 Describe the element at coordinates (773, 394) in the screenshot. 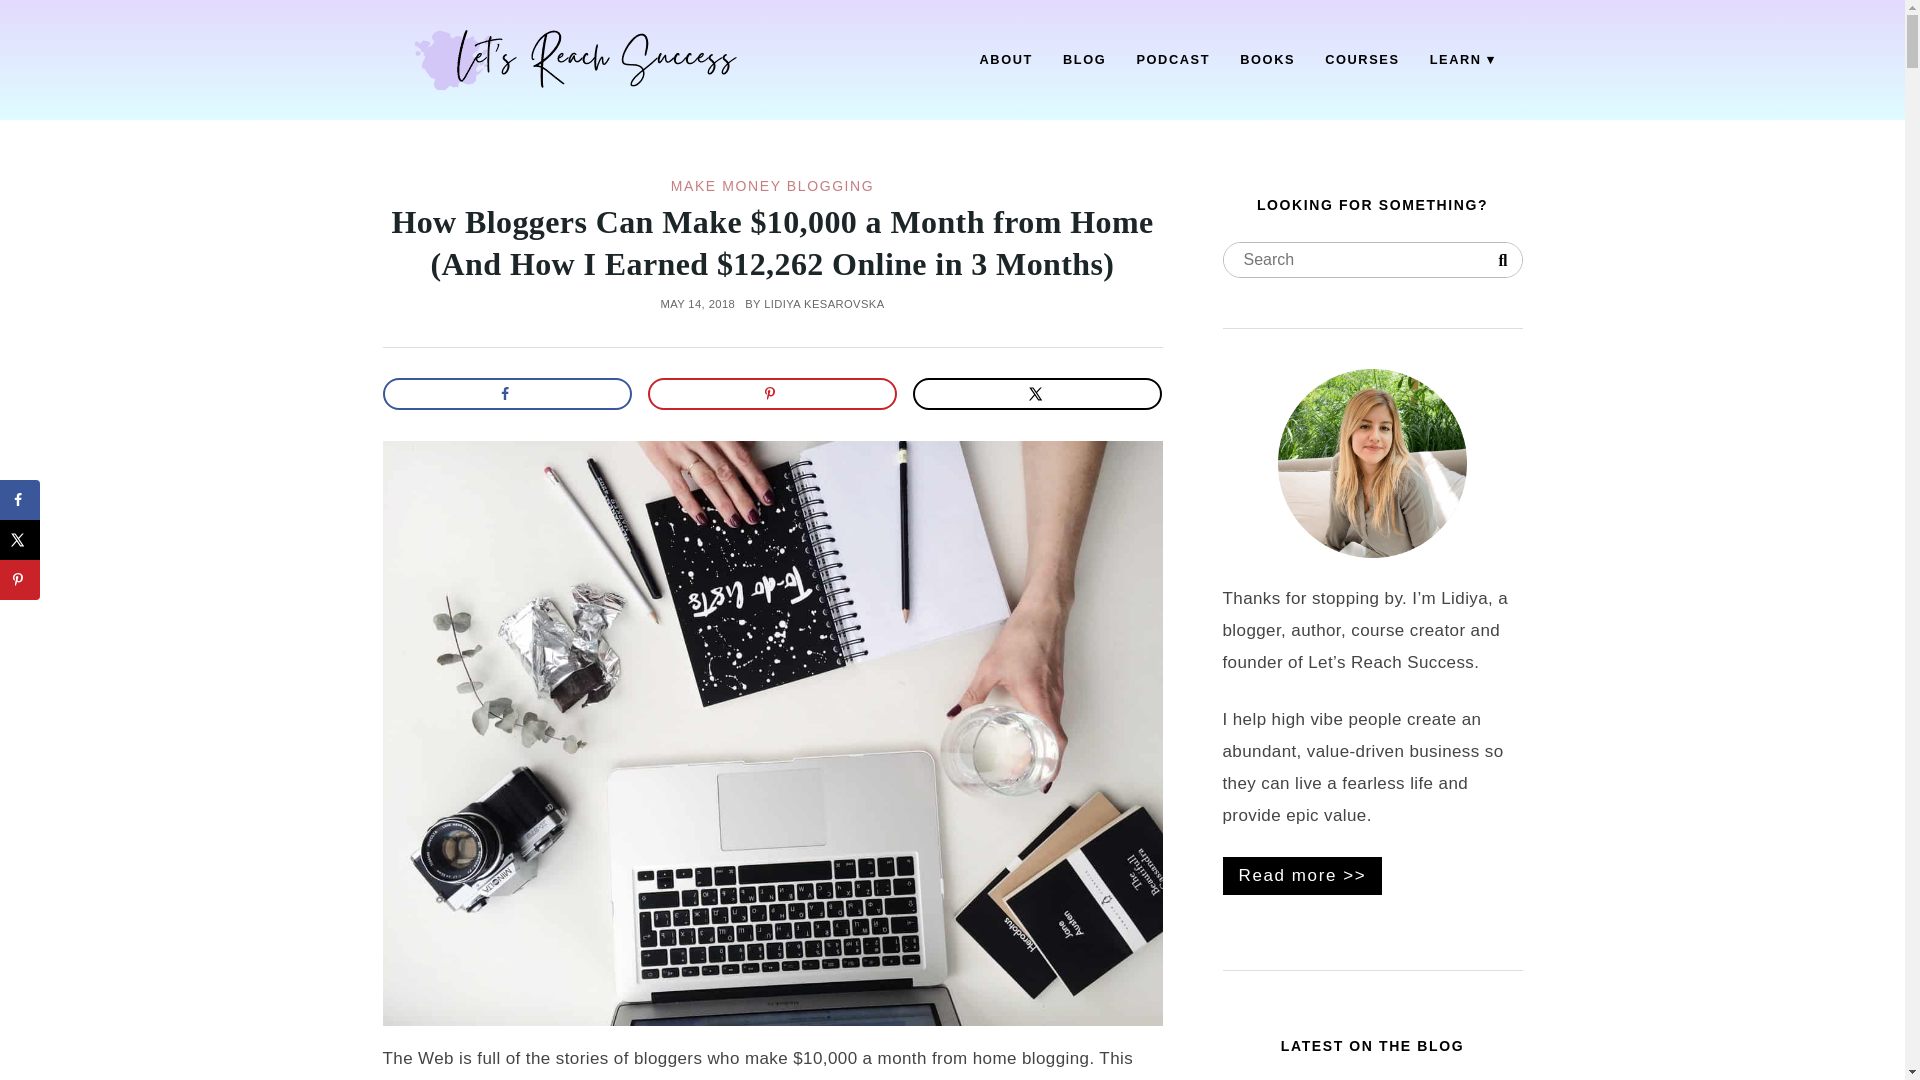

I see `Save to Pinterest` at that location.